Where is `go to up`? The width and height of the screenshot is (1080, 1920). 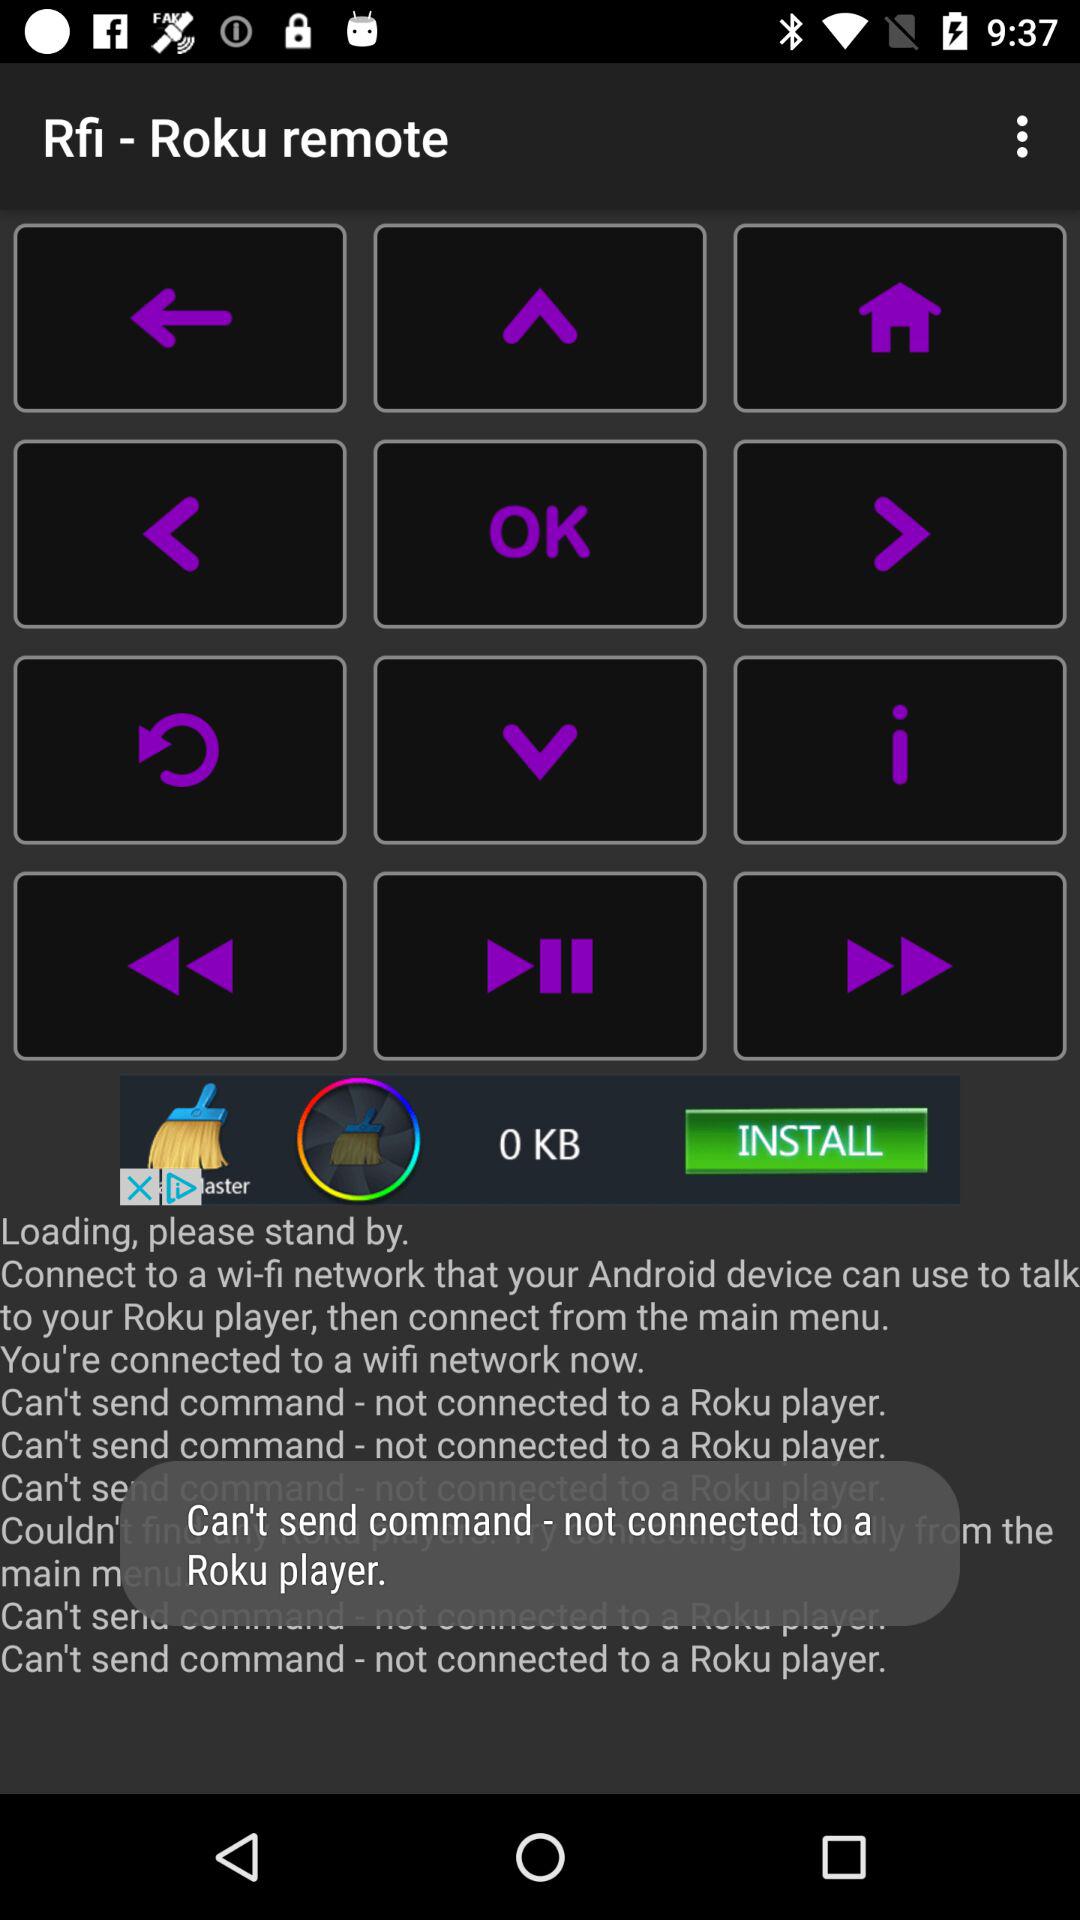
go to up is located at coordinates (540, 318).